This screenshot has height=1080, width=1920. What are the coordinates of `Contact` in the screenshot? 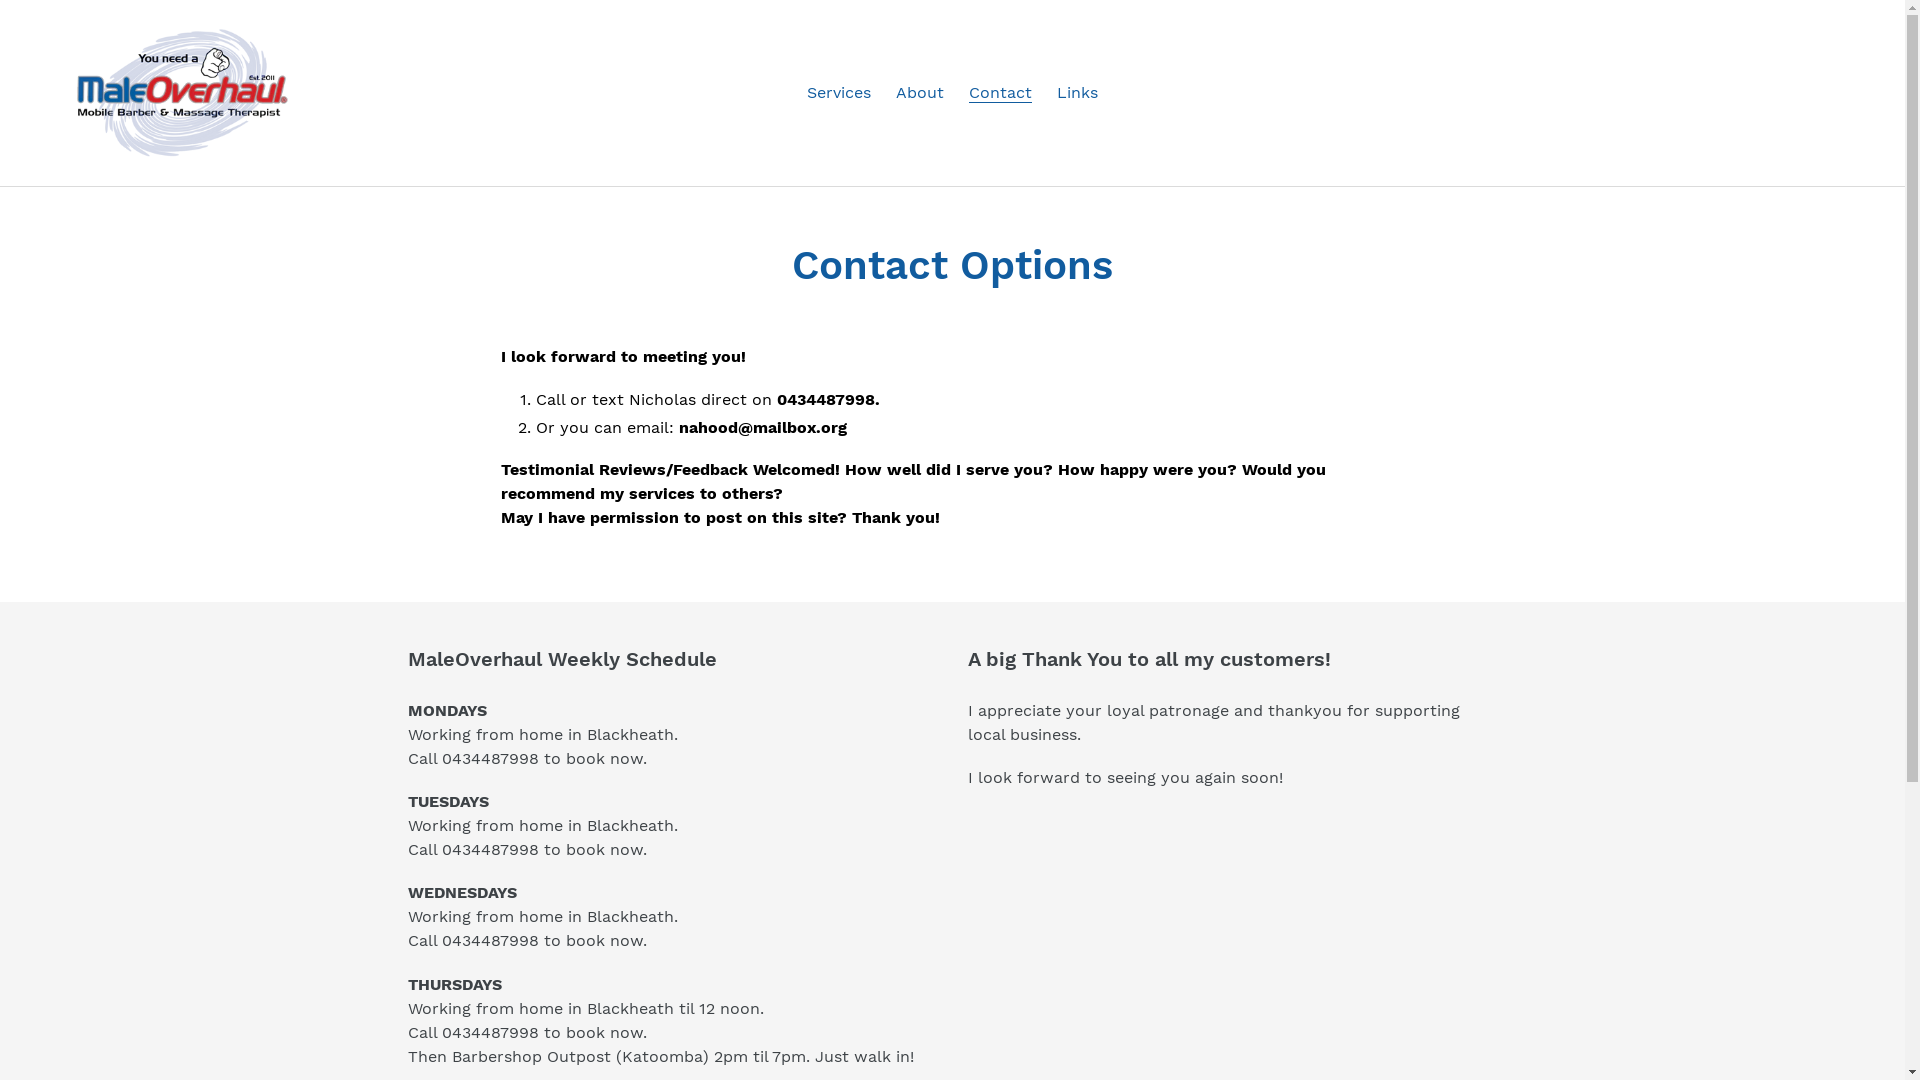 It's located at (1000, 92).